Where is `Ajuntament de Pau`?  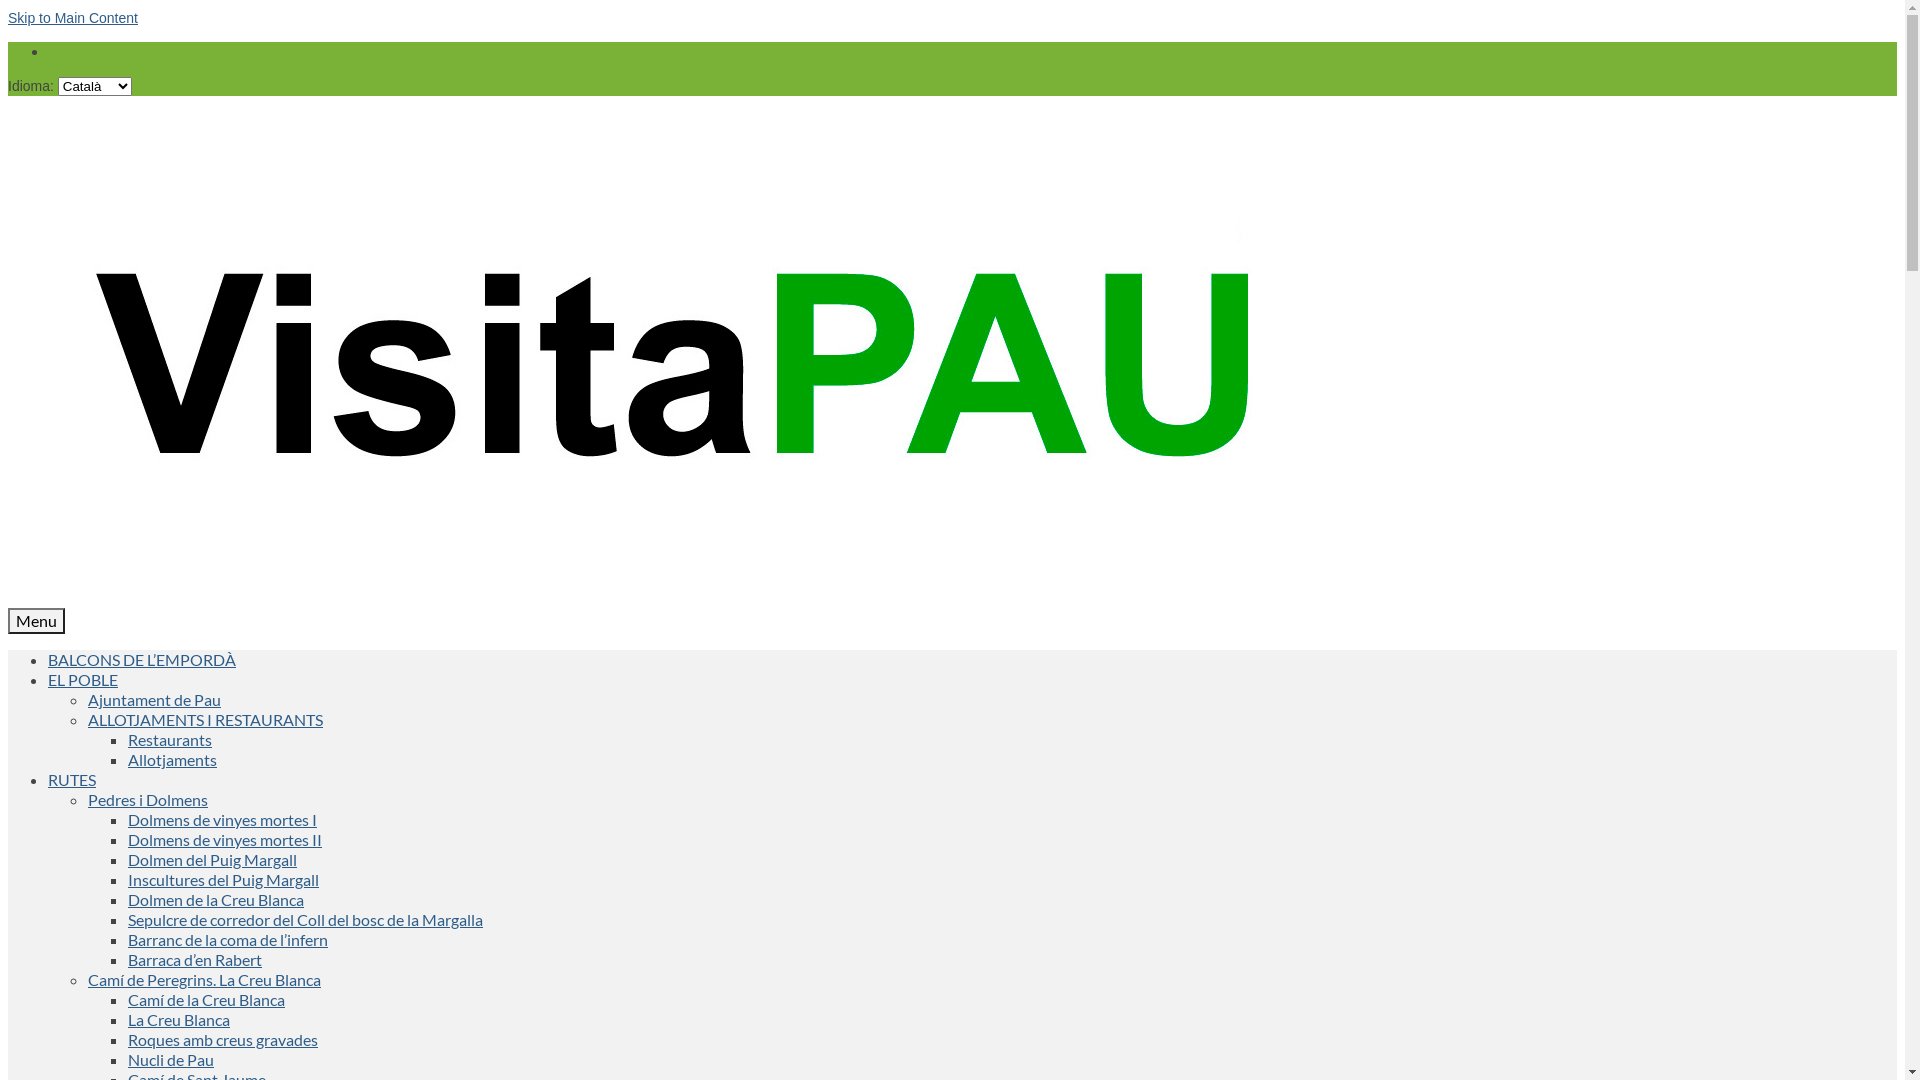
Ajuntament de Pau is located at coordinates (154, 700).